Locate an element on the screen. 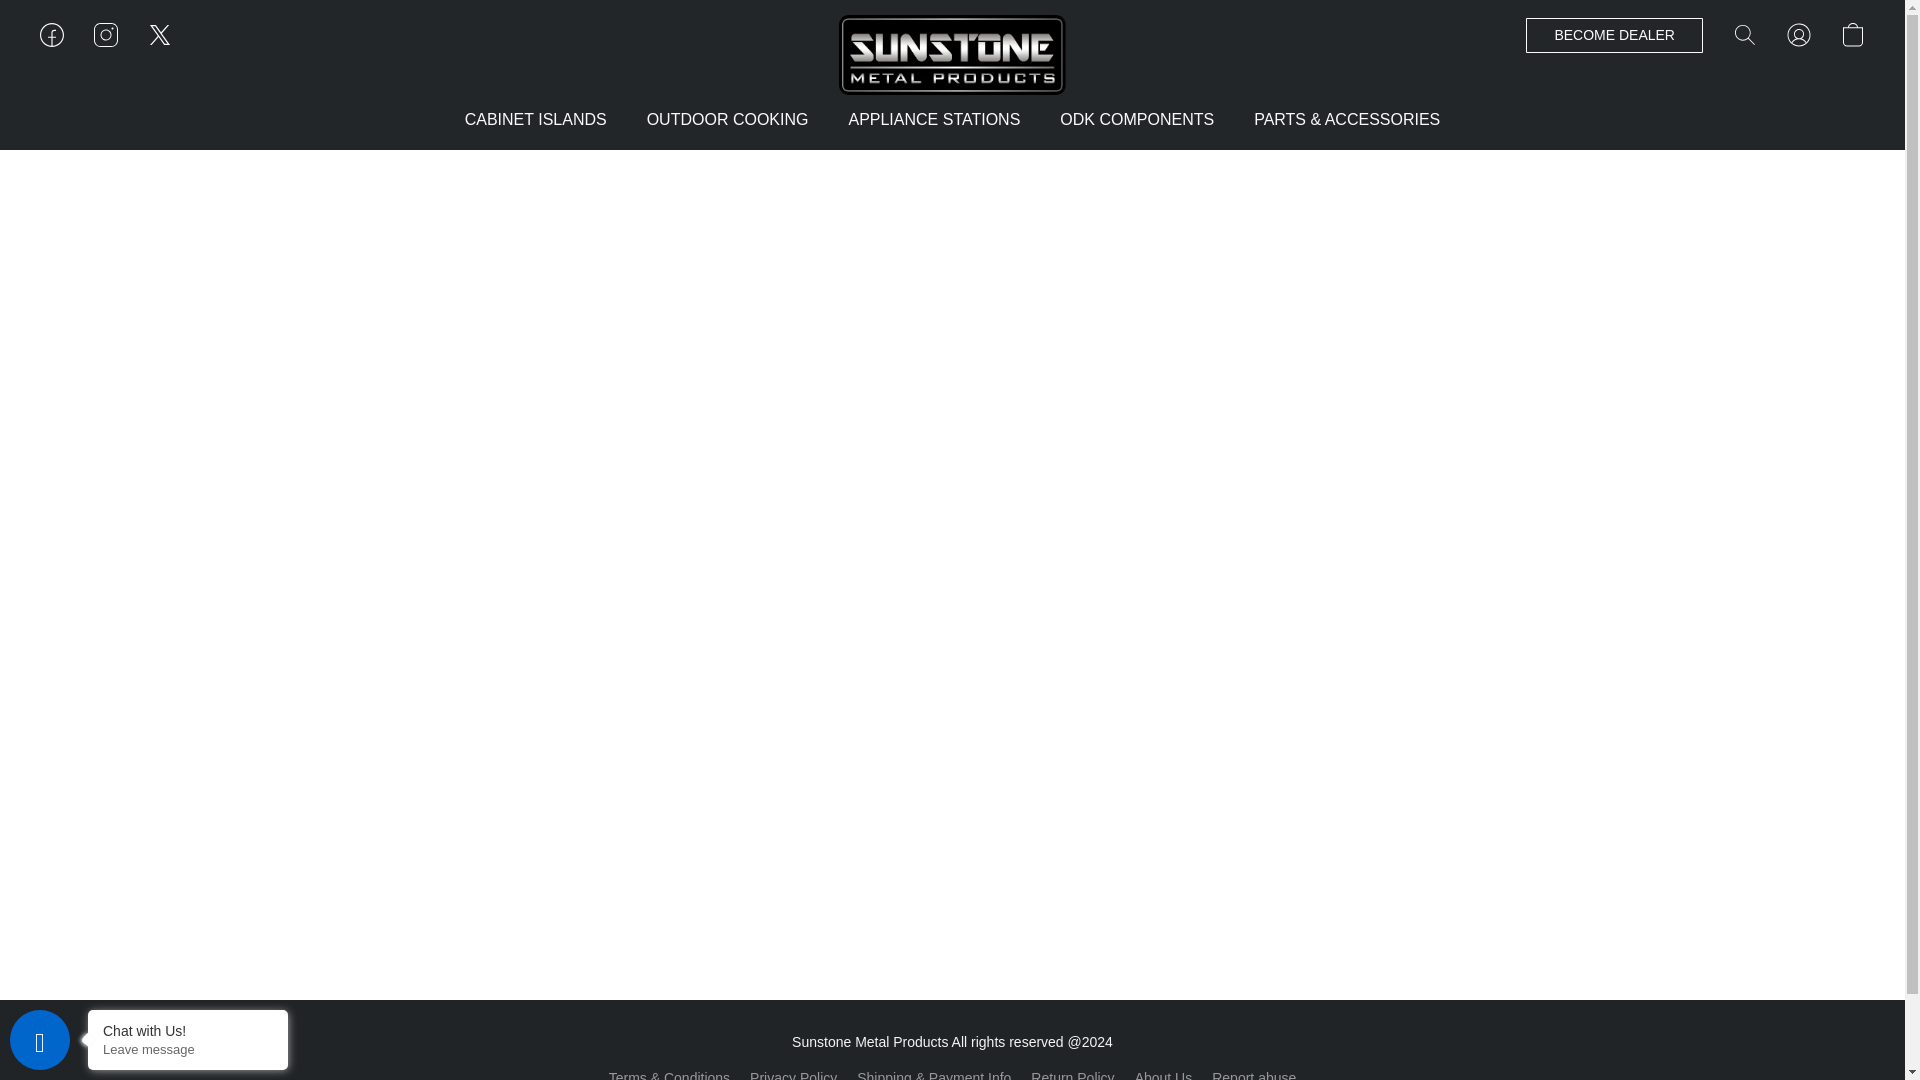 The width and height of the screenshot is (1920, 1080). Chat with Us! is located at coordinates (188, 1030).